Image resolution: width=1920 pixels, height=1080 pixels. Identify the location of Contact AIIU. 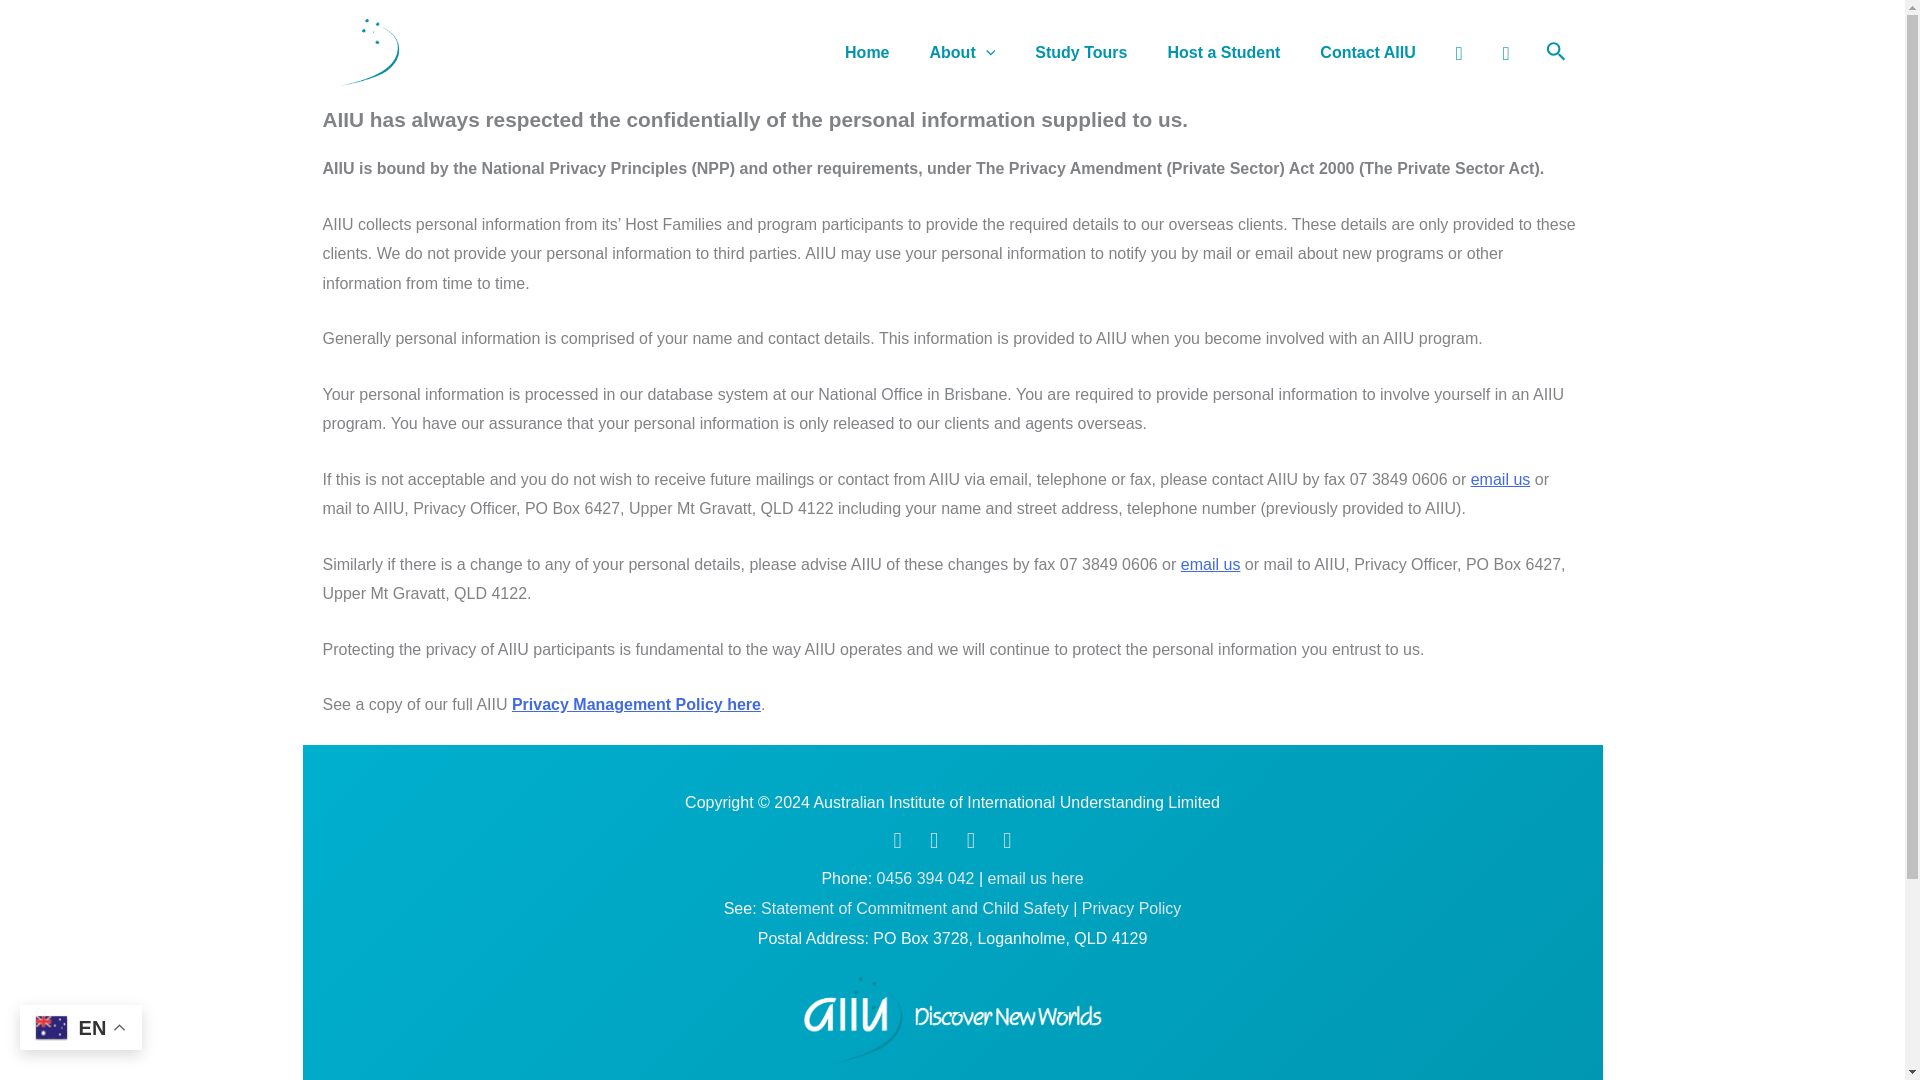
(1366, 52).